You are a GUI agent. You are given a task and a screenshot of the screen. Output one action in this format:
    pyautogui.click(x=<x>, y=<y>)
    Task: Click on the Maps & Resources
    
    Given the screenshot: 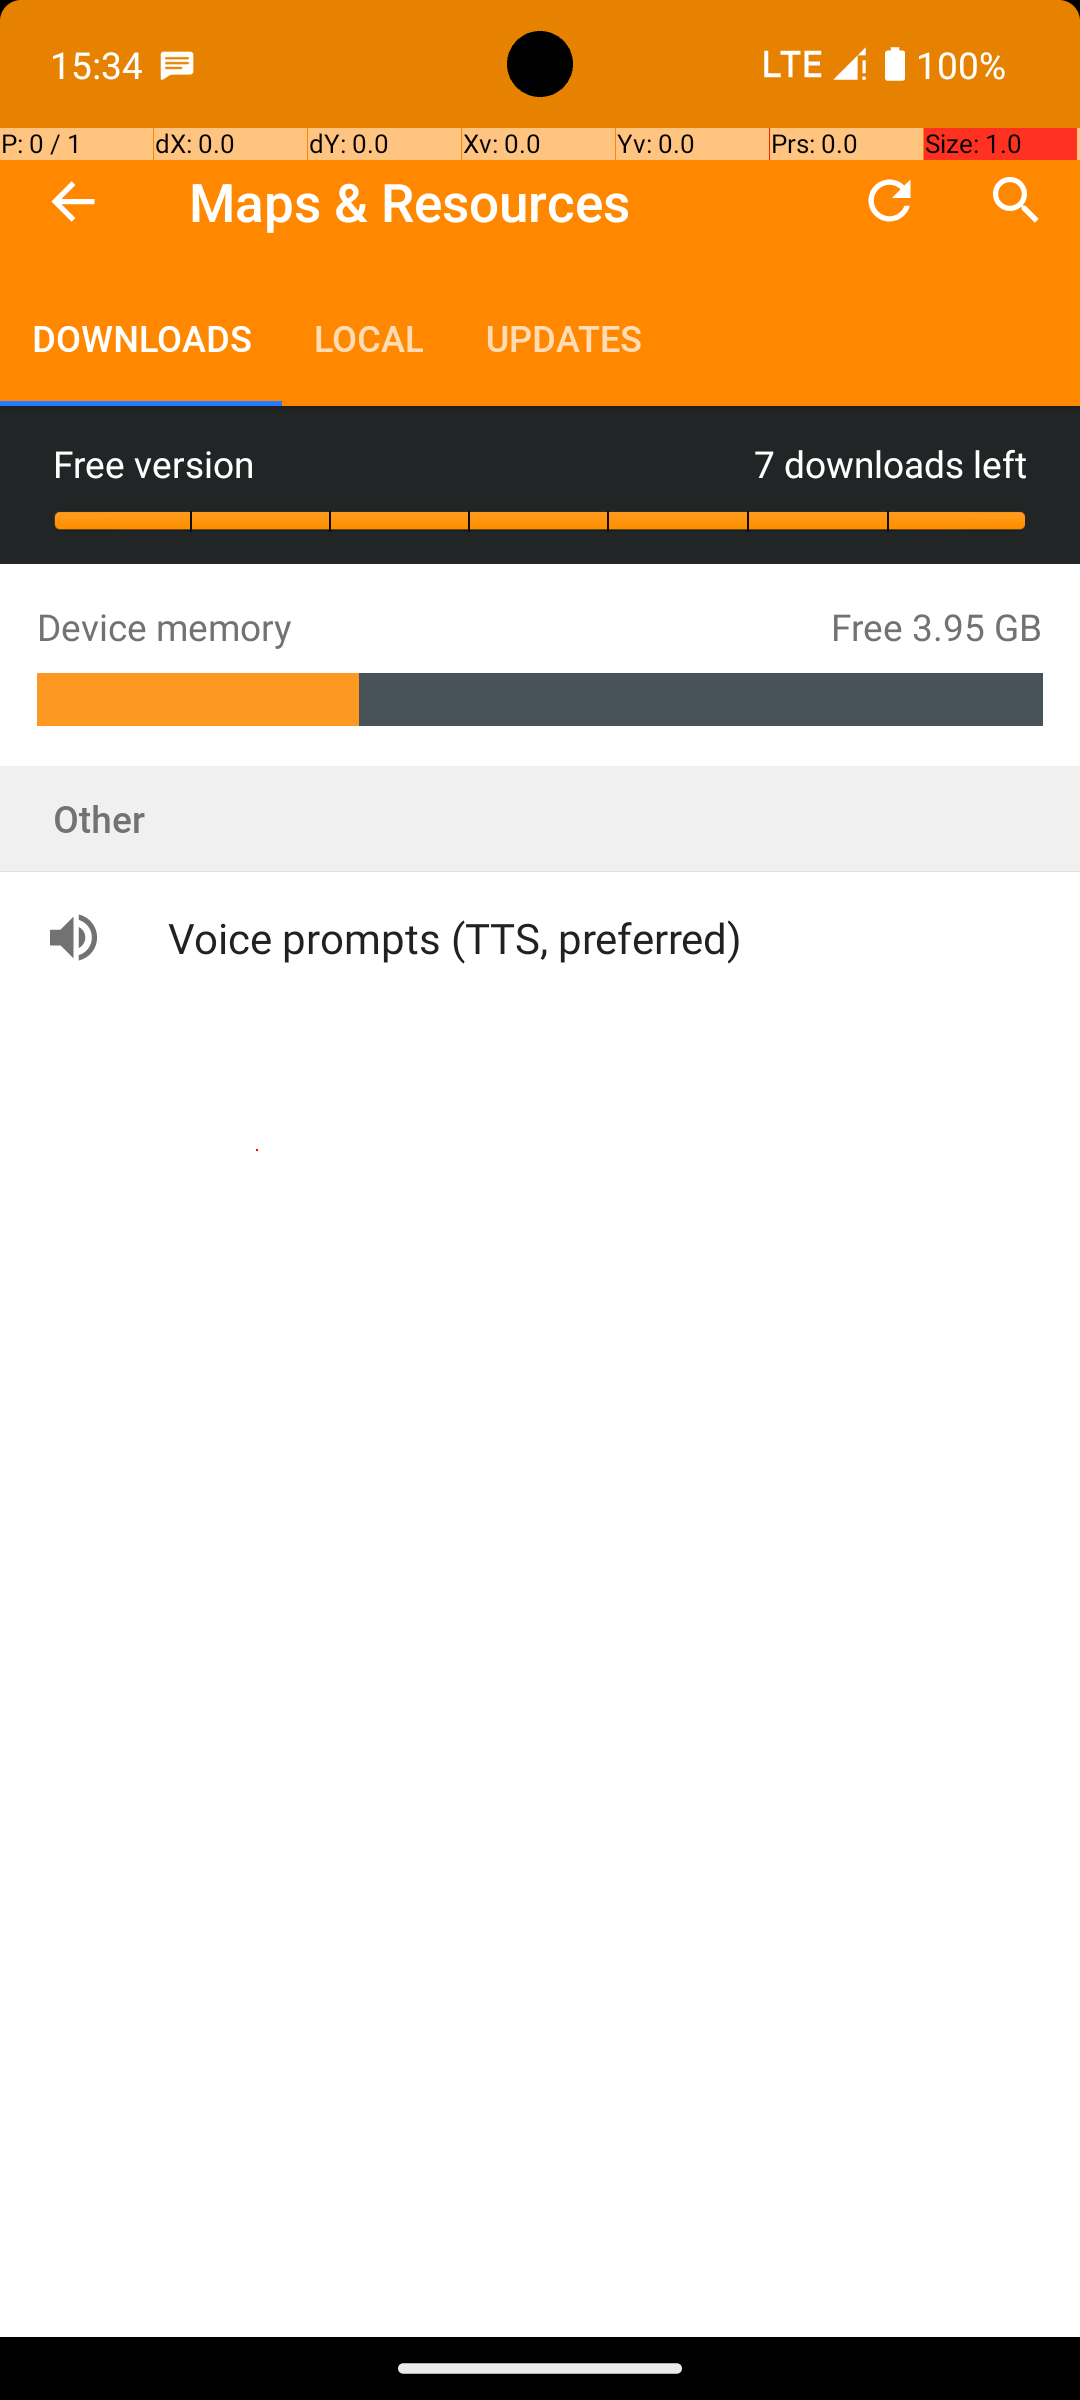 What is the action you would take?
    pyautogui.click(x=410, y=202)
    